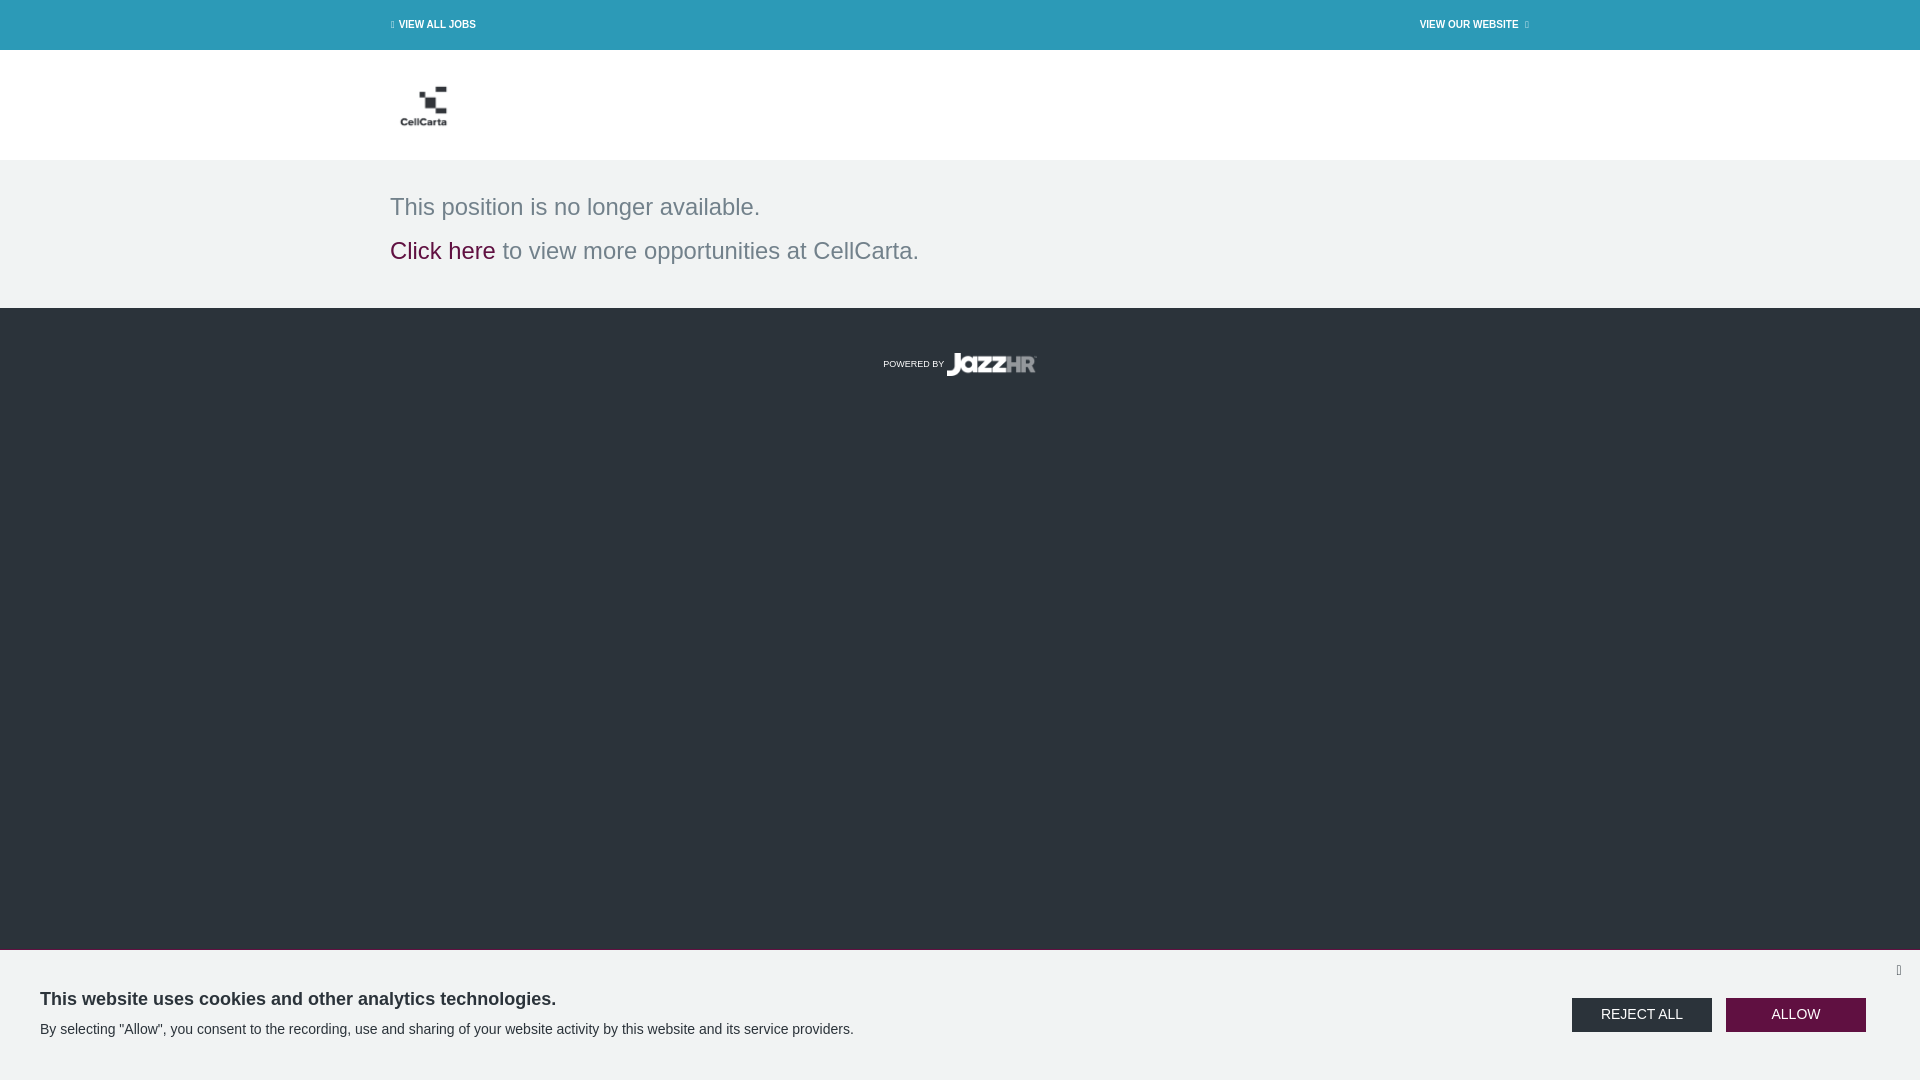  Describe the element at coordinates (442, 250) in the screenshot. I see `Click here` at that location.